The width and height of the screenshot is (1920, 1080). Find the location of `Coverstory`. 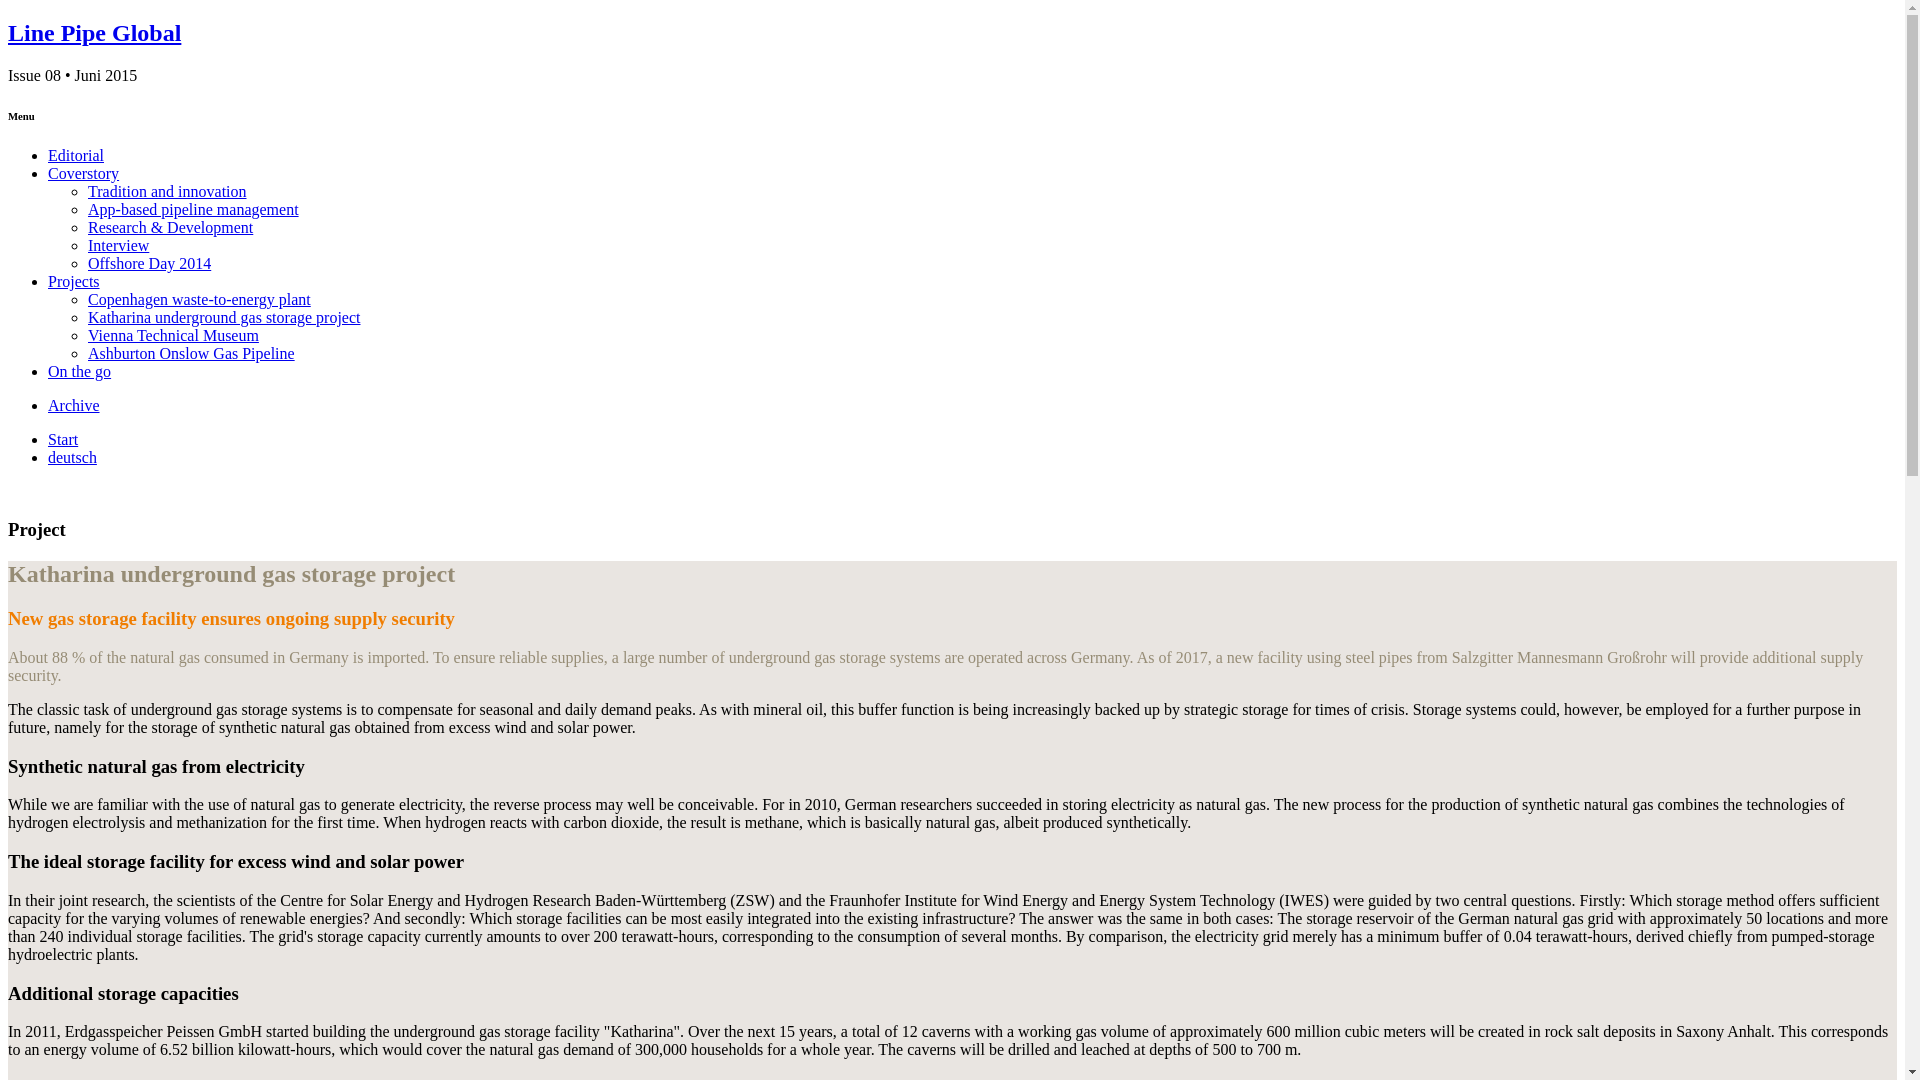

Coverstory is located at coordinates (84, 174).